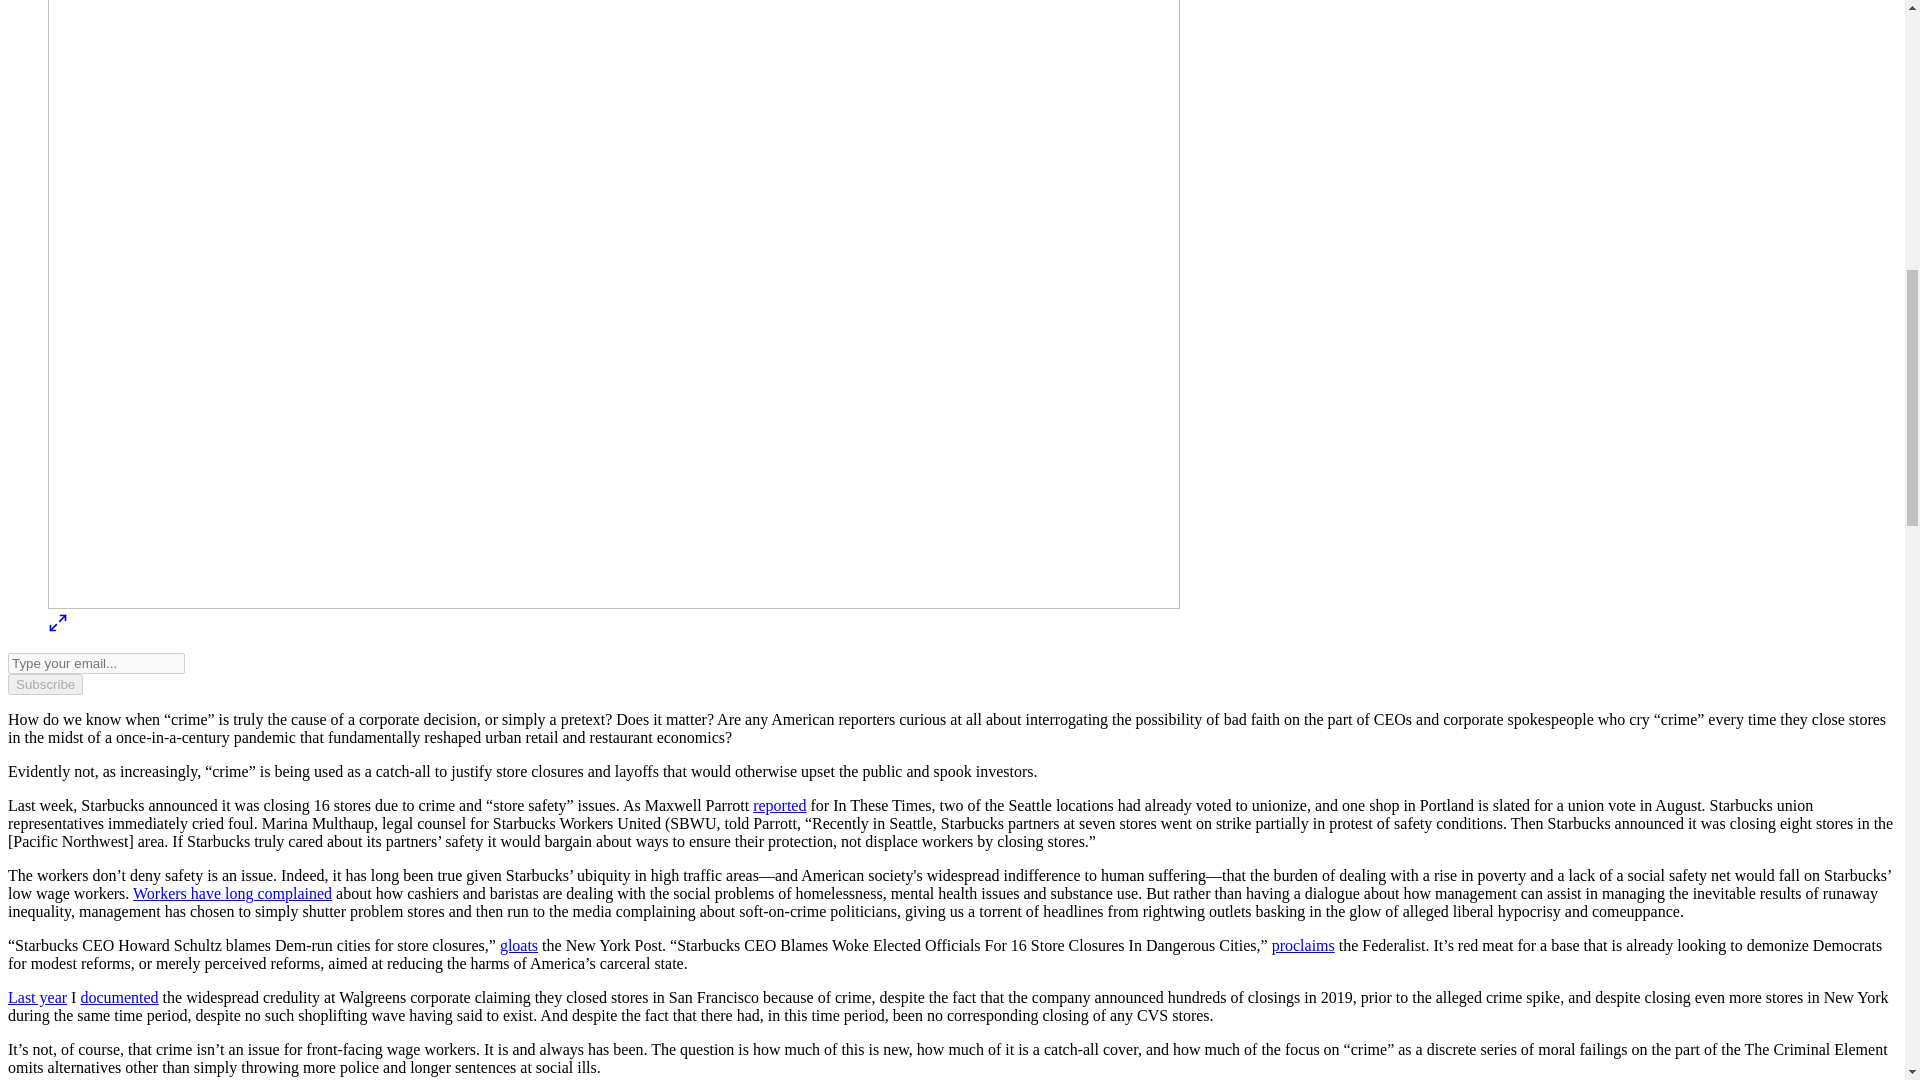 This screenshot has width=1920, height=1080. Describe the element at coordinates (37, 997) in the screenshot. I see `Last year` at that location.